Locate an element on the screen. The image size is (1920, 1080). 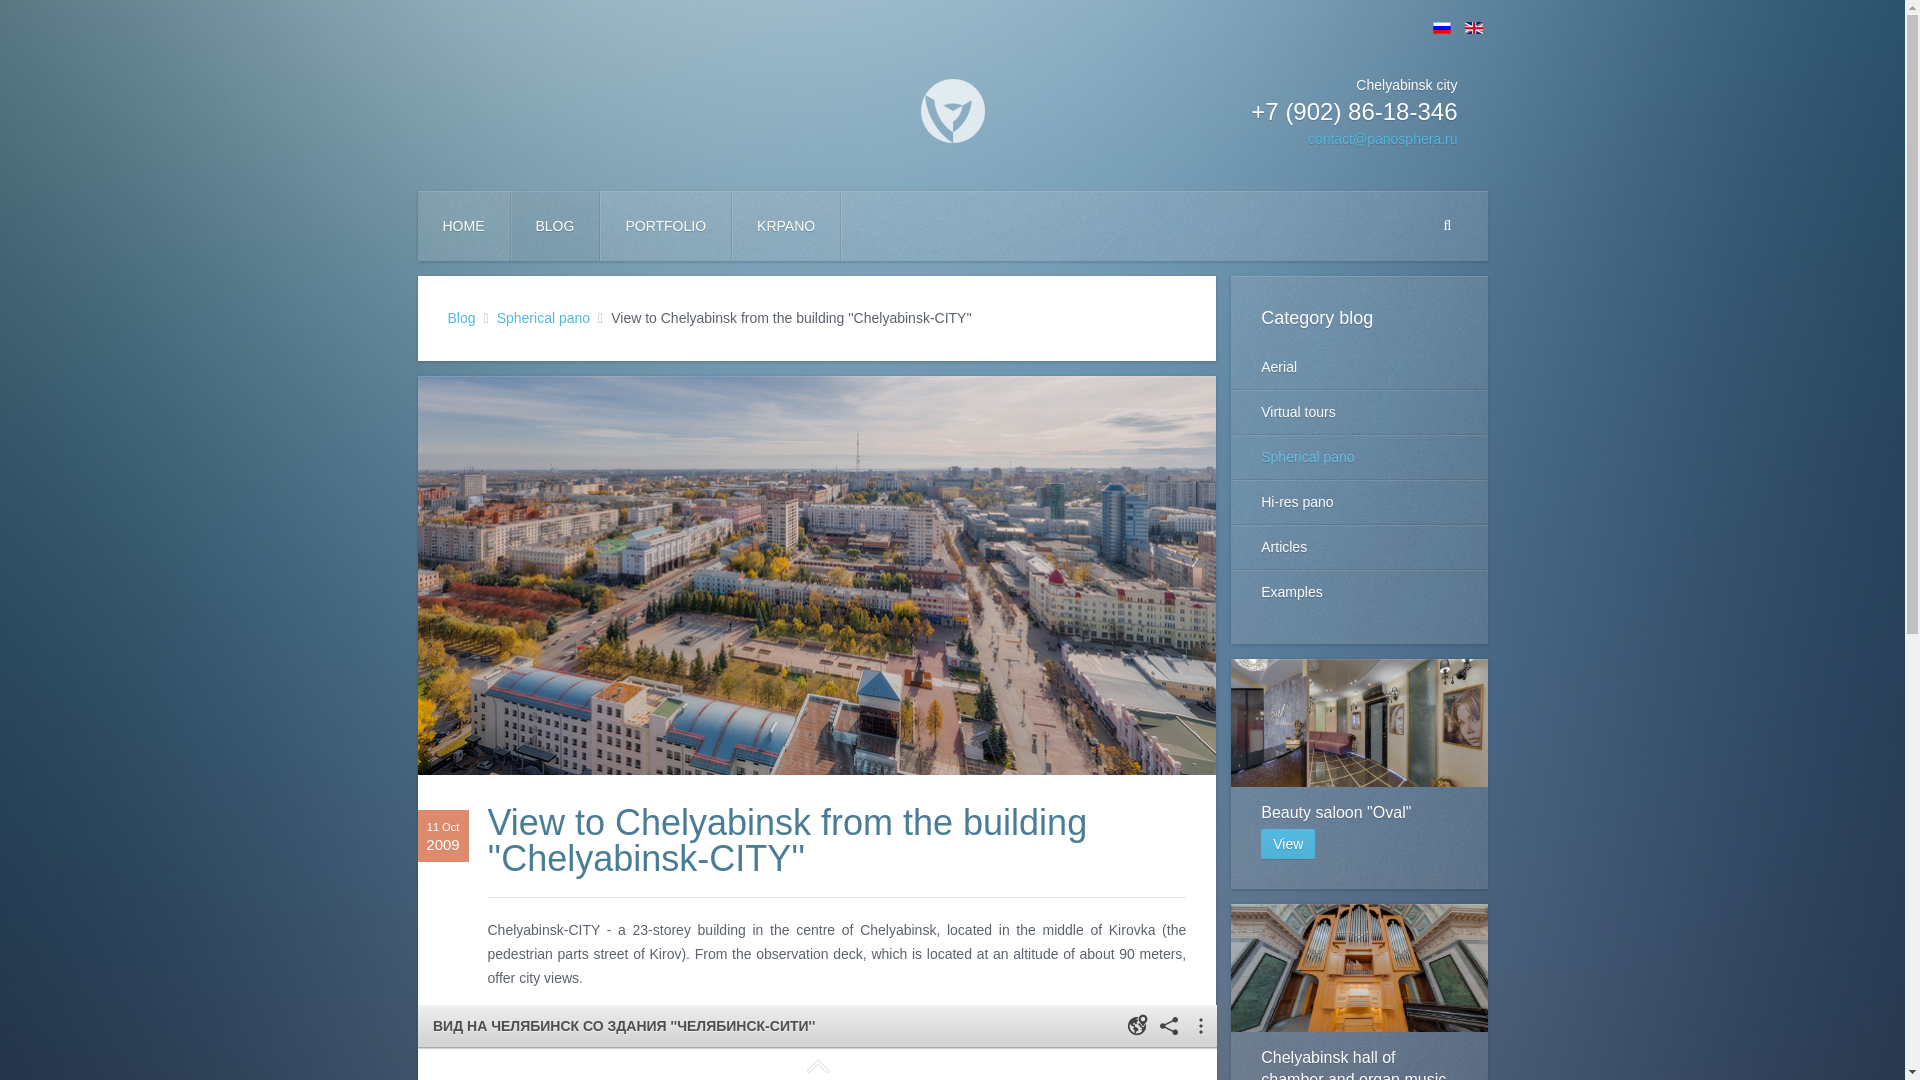
Hi-res pano is located at coordinates (1358, 992).